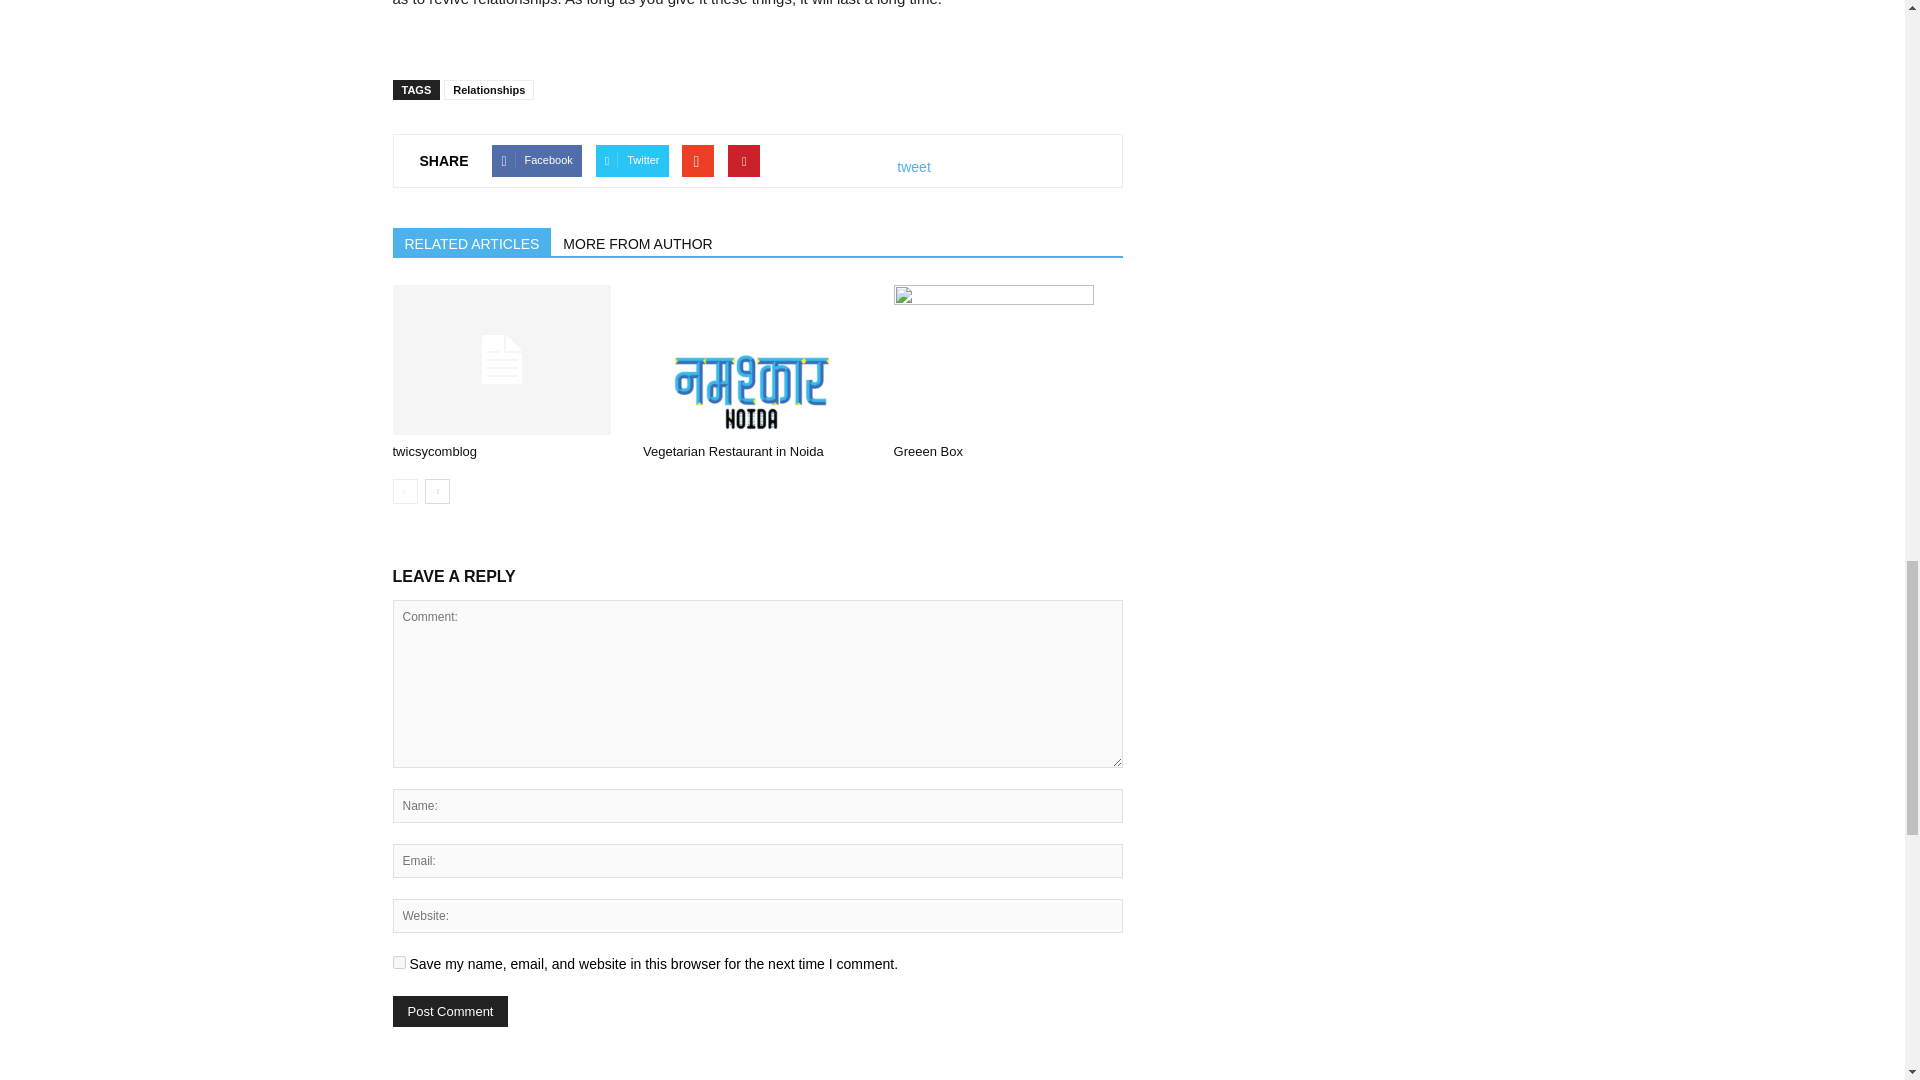  Describe the element at coordinates (758, 360) in the screenshot. I see `Vegetarian Restaurant in Noida` at that location.